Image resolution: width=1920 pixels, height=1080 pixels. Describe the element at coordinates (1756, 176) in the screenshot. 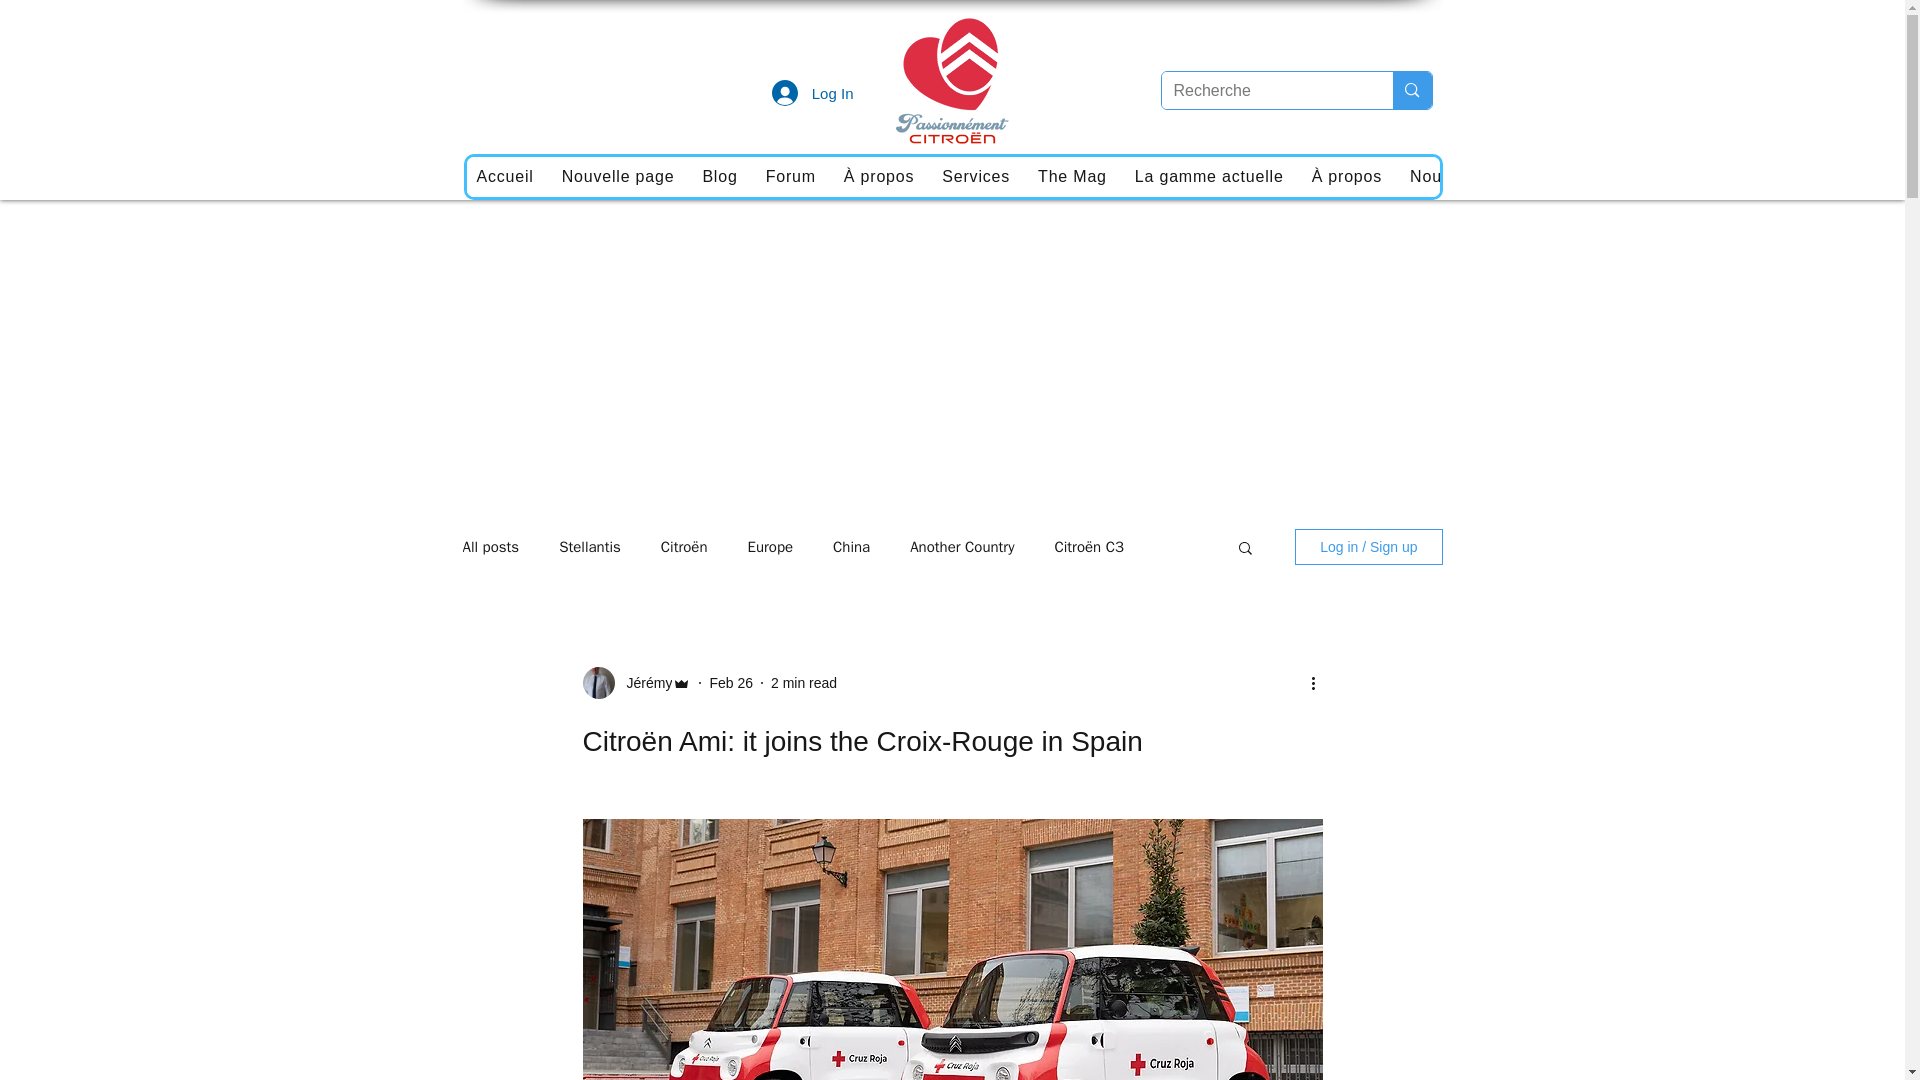

I see `Contact` at that location.